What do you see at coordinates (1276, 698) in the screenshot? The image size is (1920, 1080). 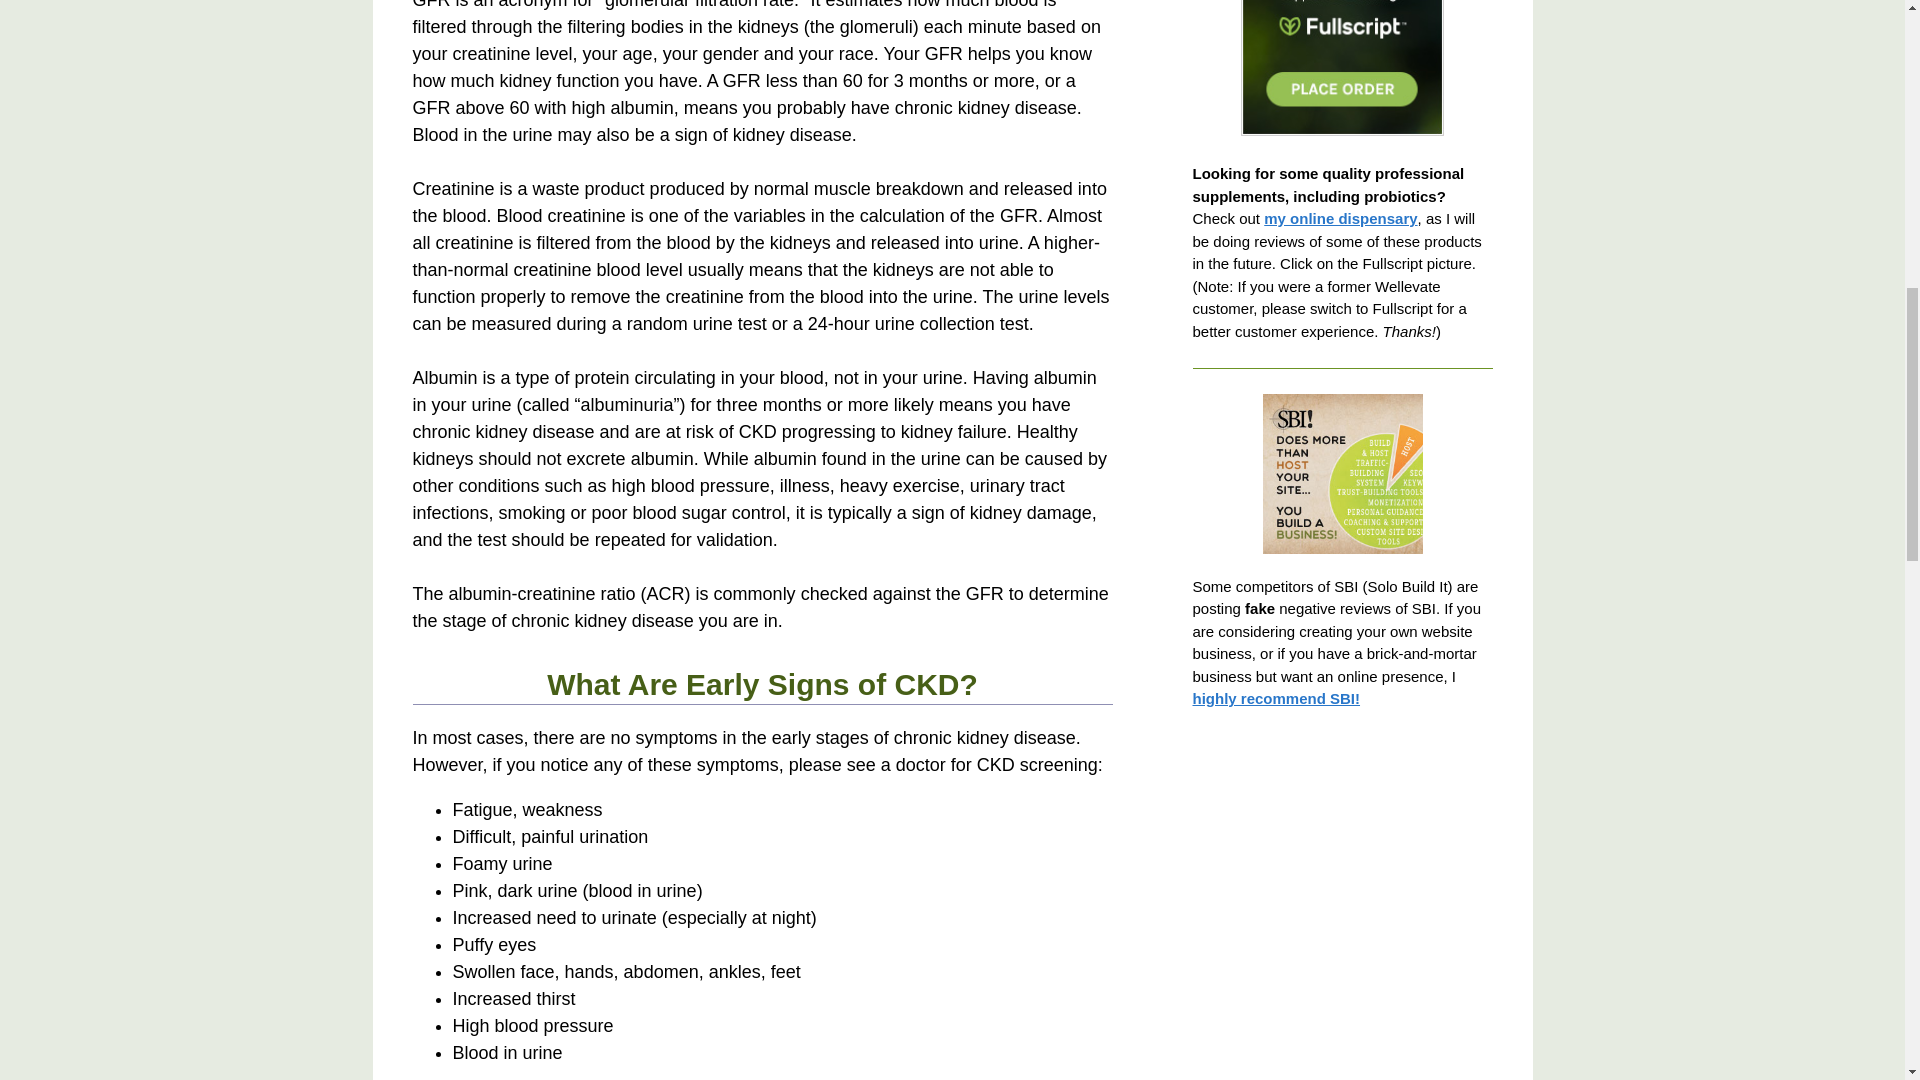 I see `highly recommend SBI!` at bounding box center [1276, 698].